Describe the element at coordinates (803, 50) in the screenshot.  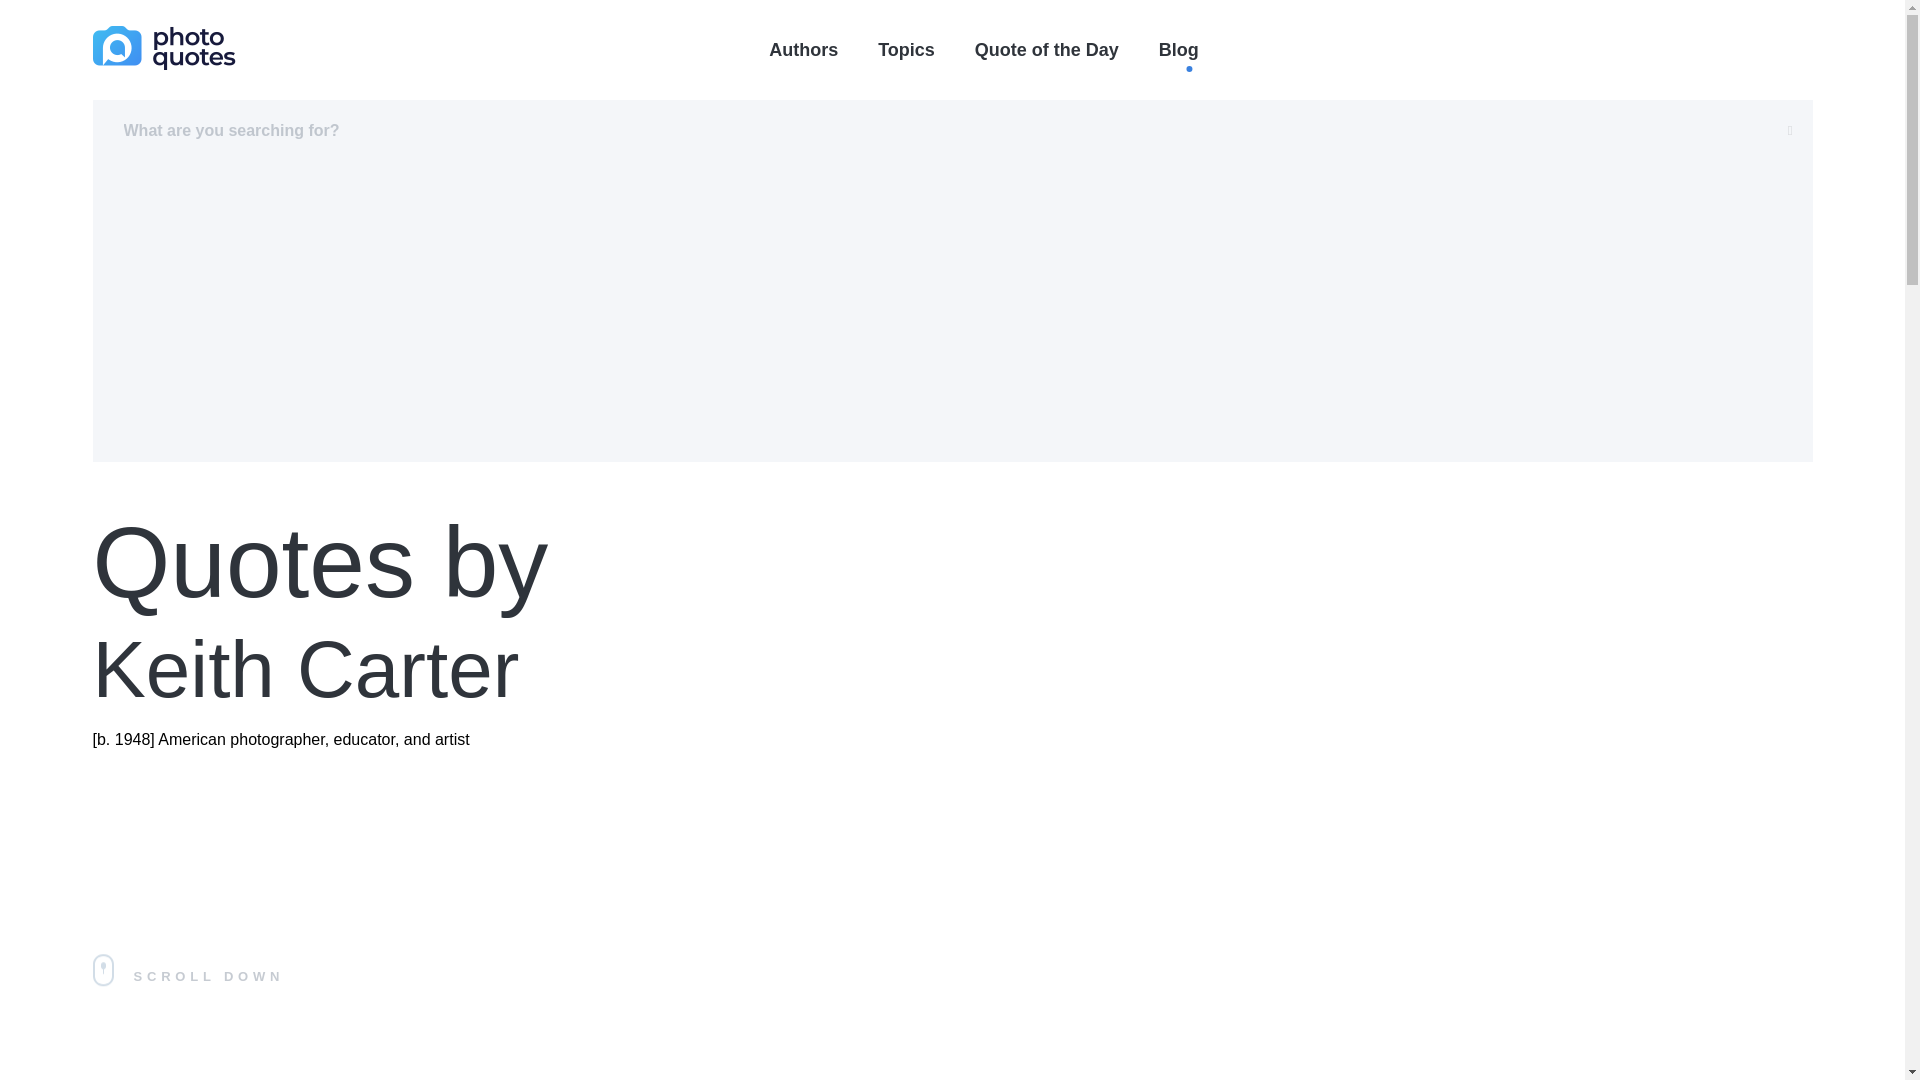
I see `Authors` at that location.